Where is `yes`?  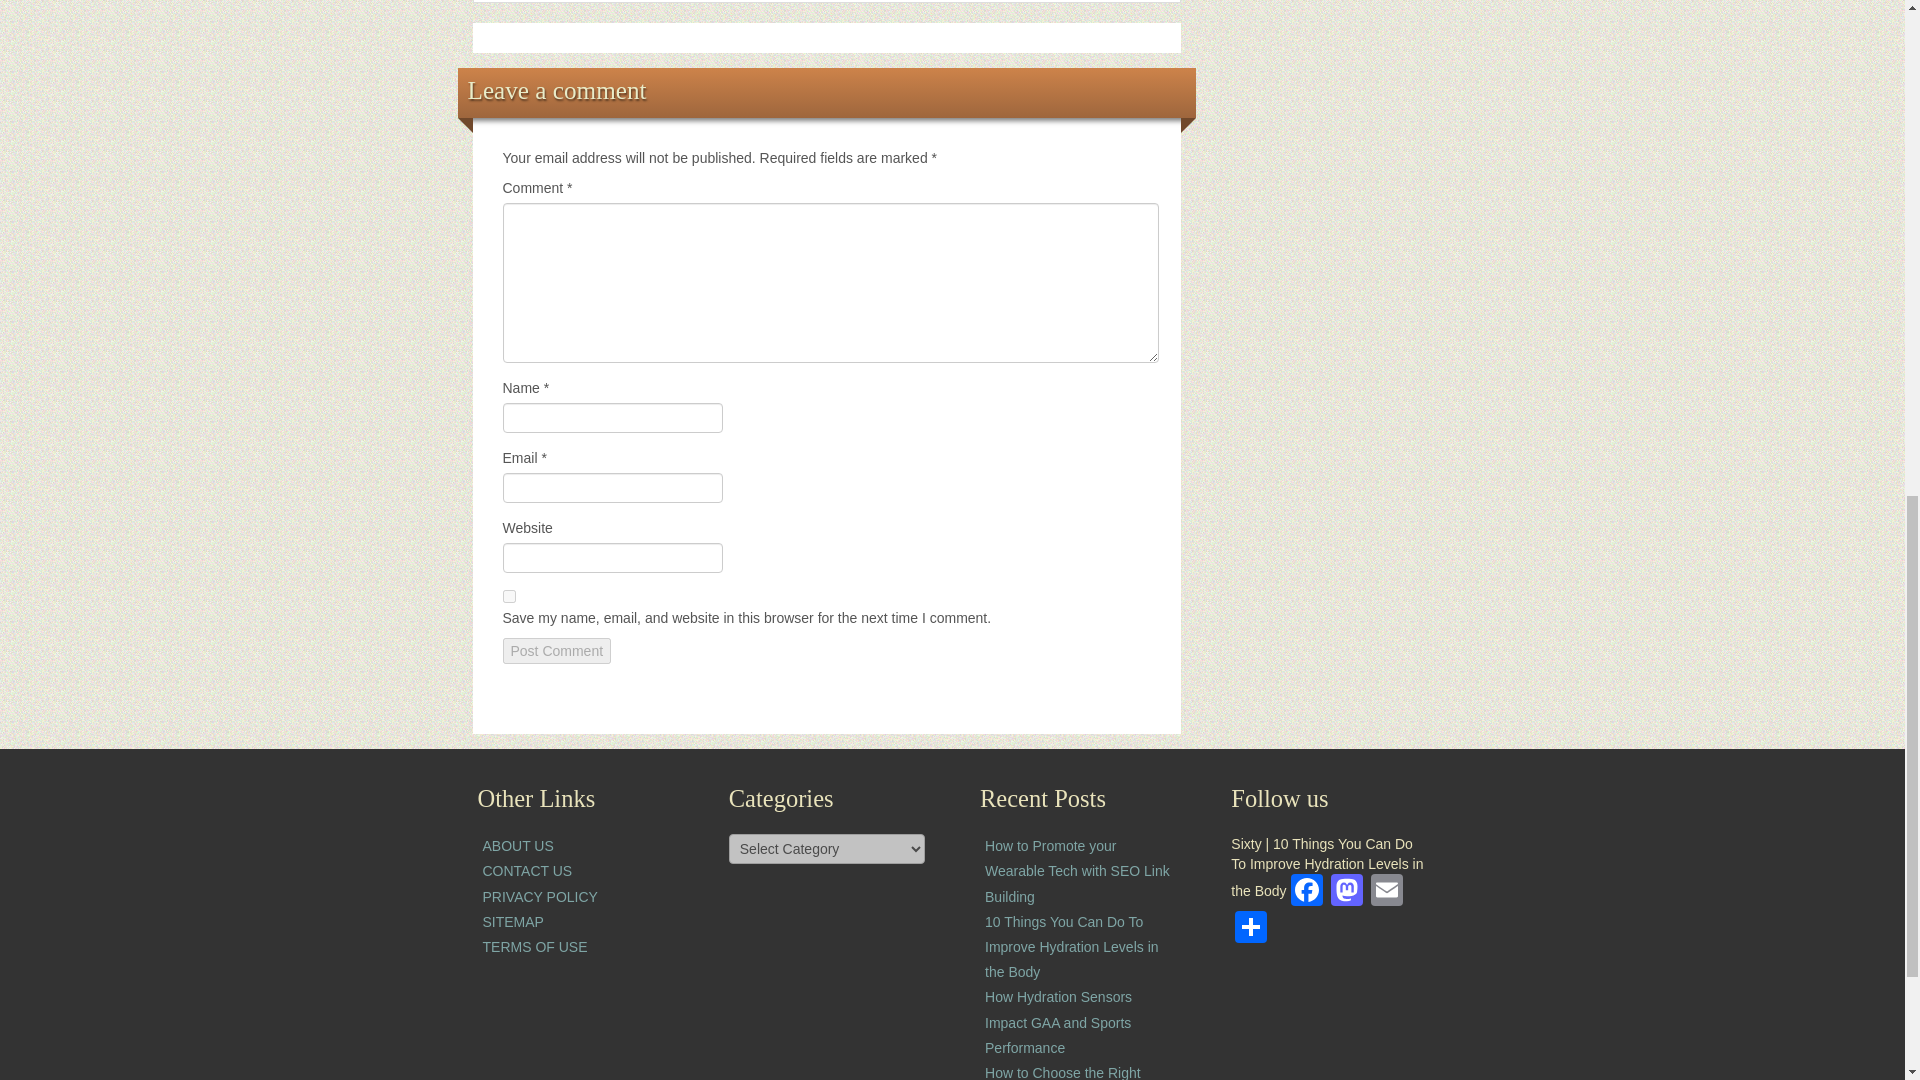 yes is located at coordinates (508, 596).